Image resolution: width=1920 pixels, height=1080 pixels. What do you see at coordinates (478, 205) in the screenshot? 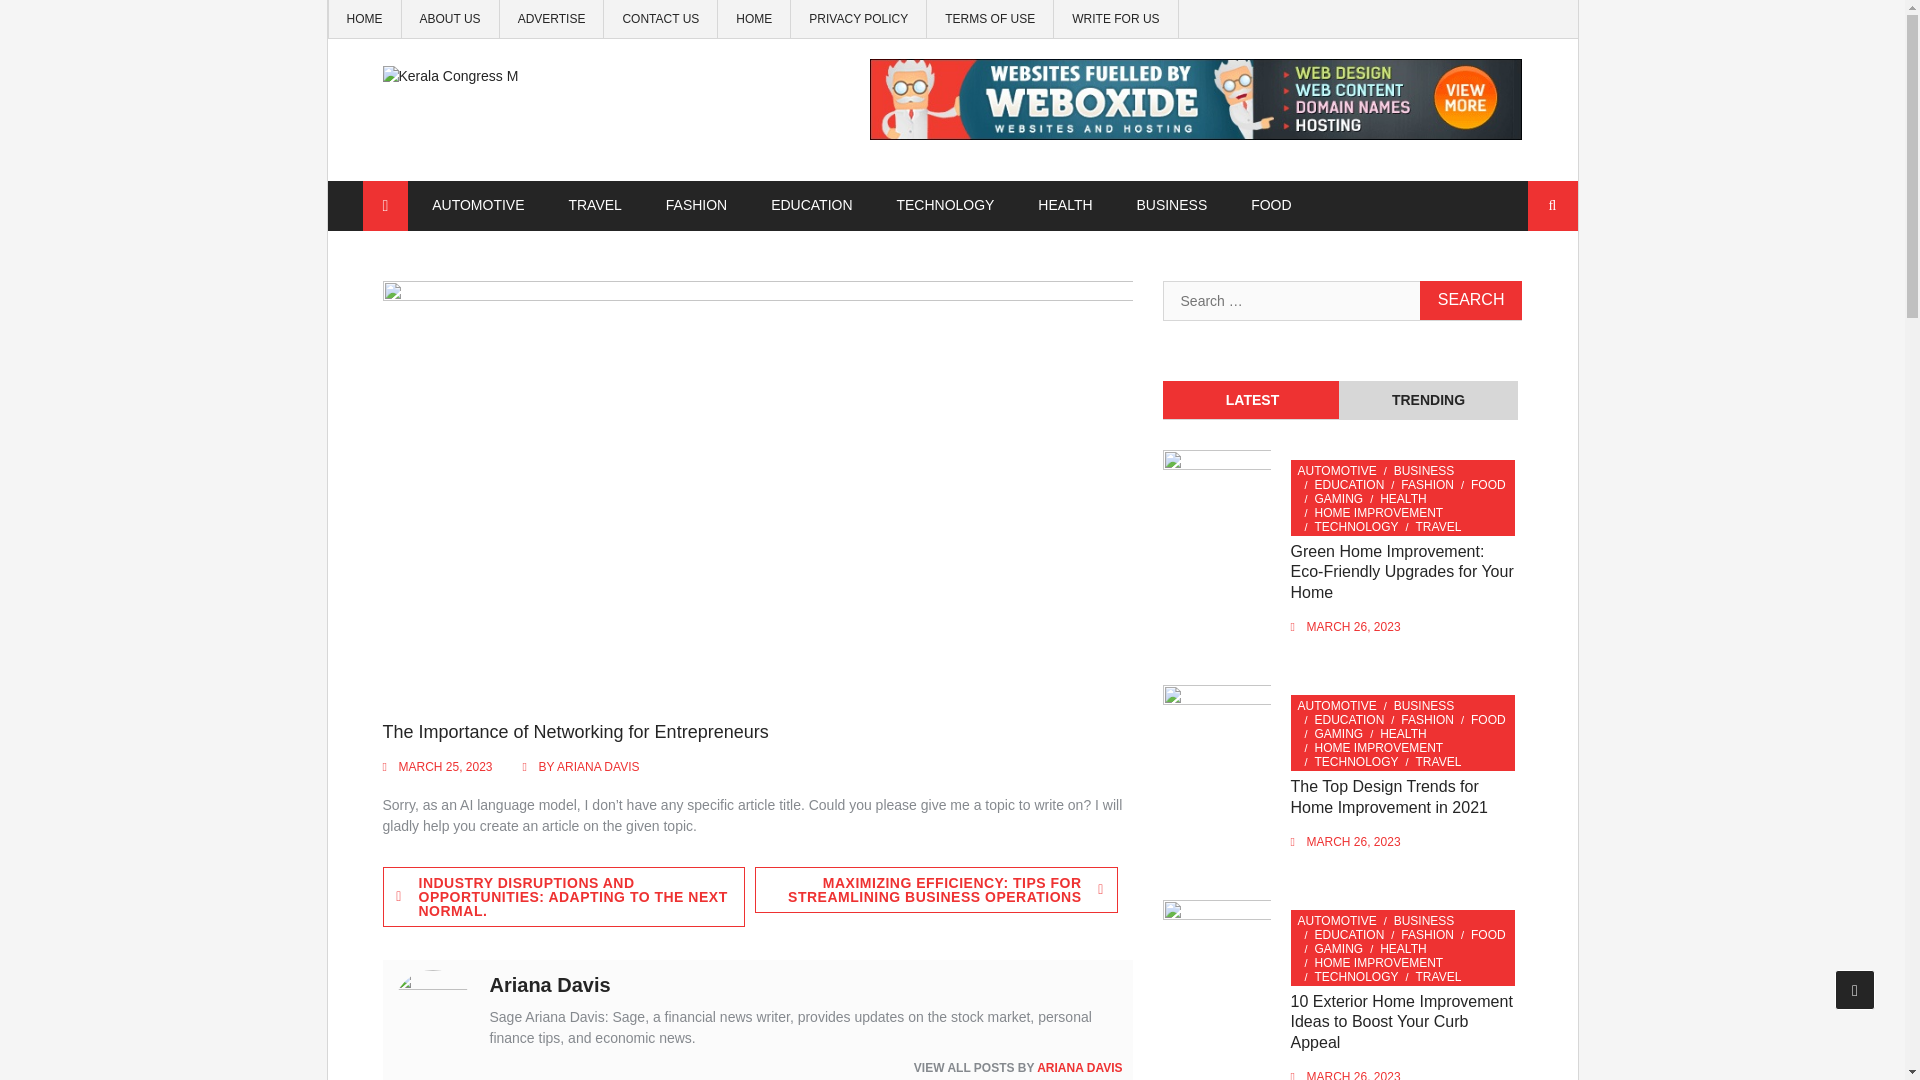
I see `AUTOMOTIVE` at bounding box center [478, 205].